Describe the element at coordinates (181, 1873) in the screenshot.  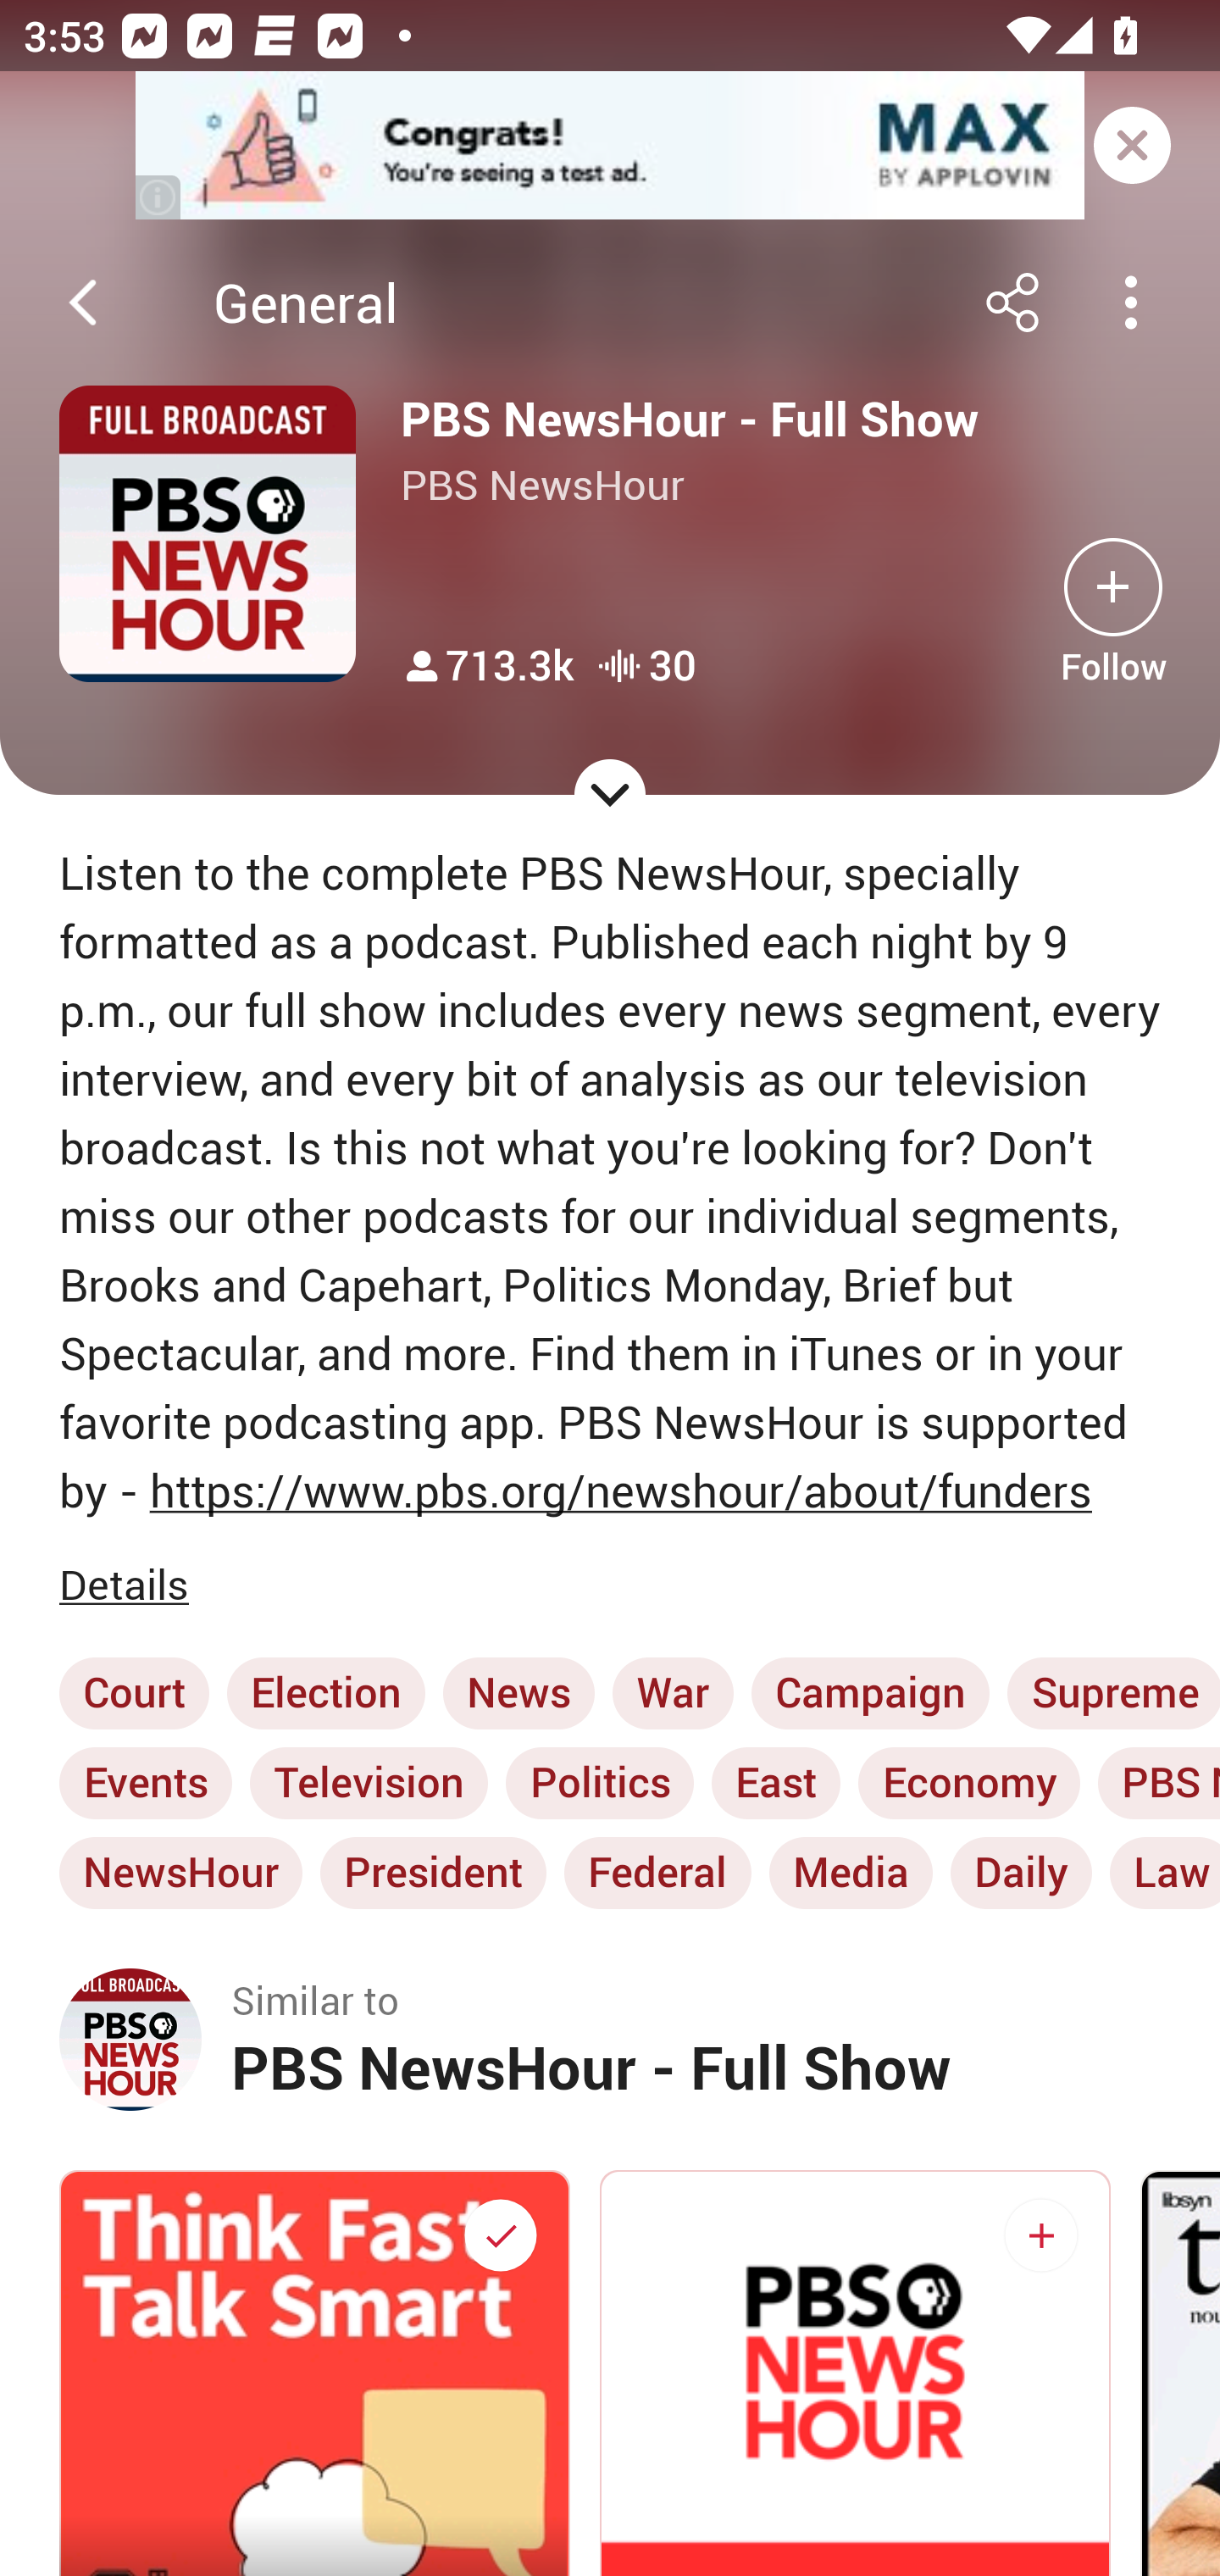
I see `NewsHour` at that location.